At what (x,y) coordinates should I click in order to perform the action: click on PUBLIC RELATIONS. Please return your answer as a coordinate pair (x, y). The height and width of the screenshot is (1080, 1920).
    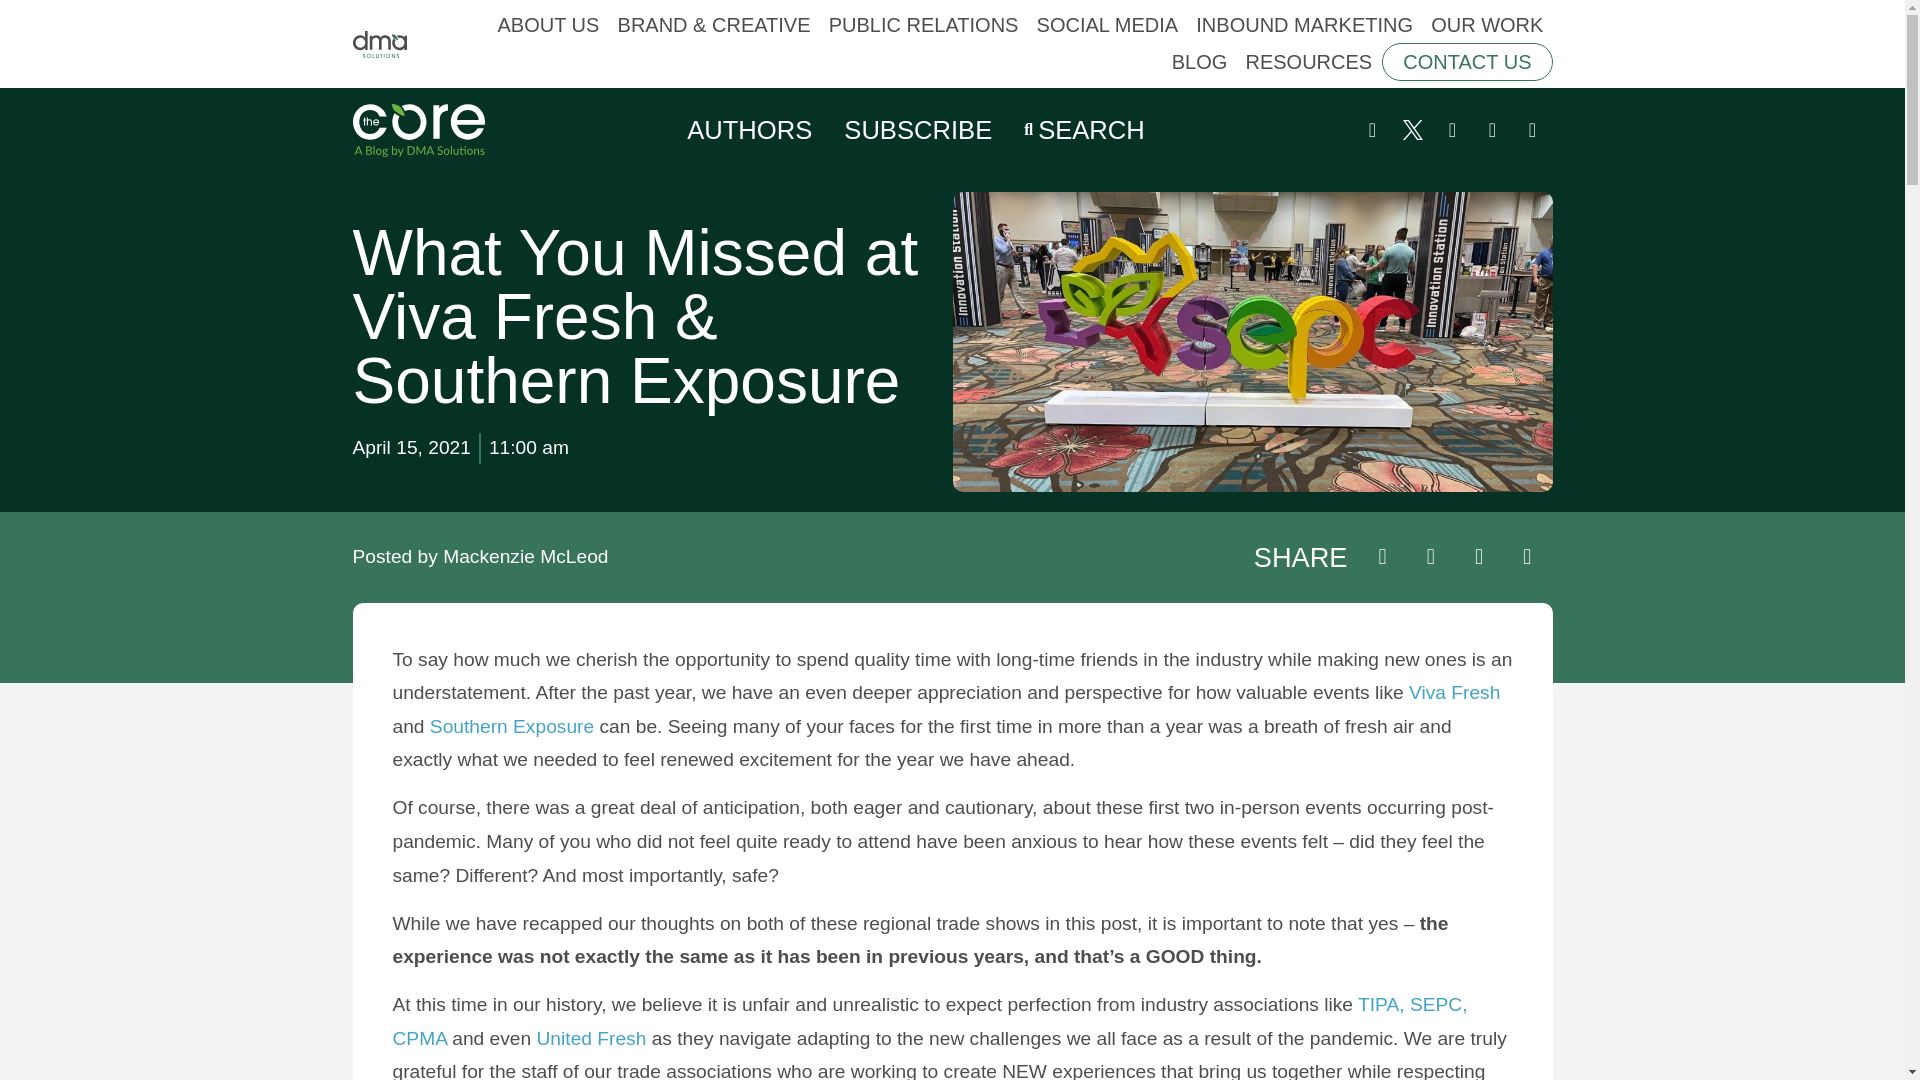
    Looking at the image, I should click on (924, 24).